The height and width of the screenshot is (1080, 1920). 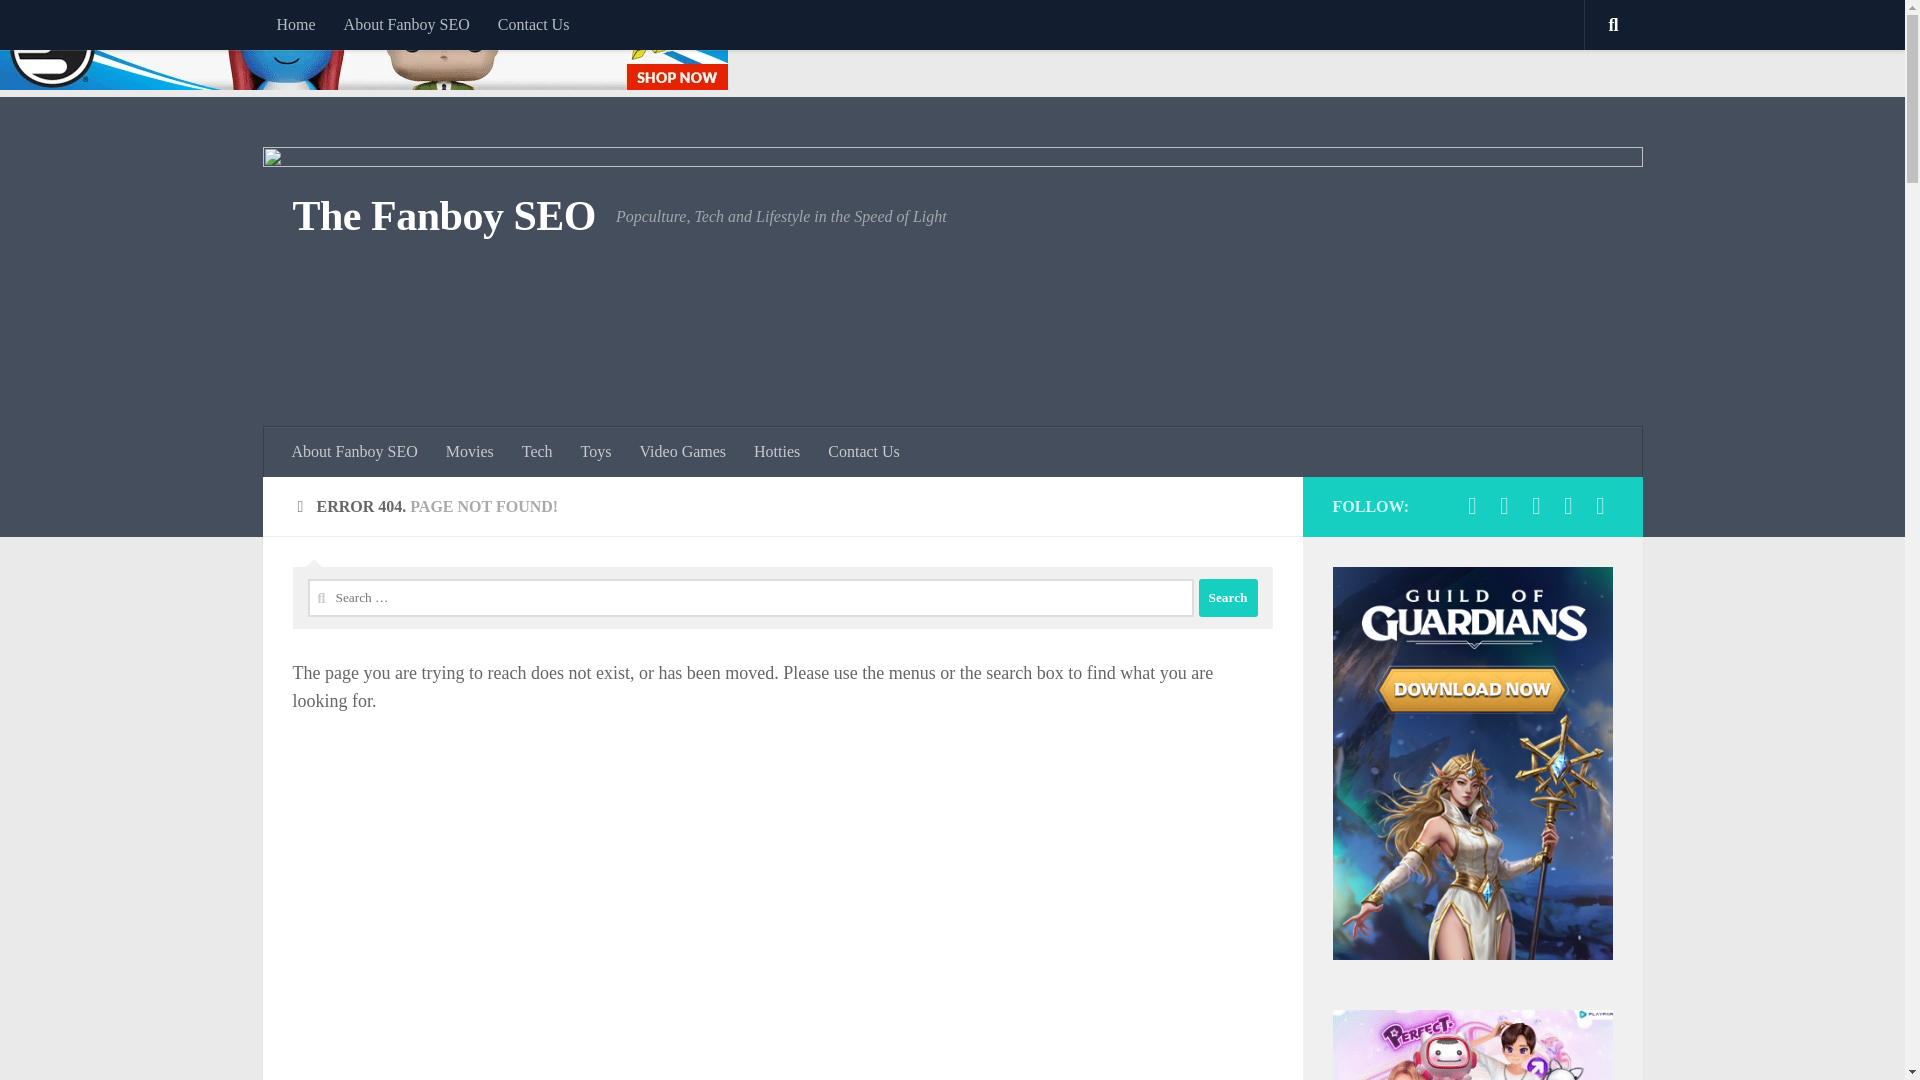 What do you see at coordinates (864, 452) in the screenshot?
I see `Contact Us` at bounding box center [864, 452].